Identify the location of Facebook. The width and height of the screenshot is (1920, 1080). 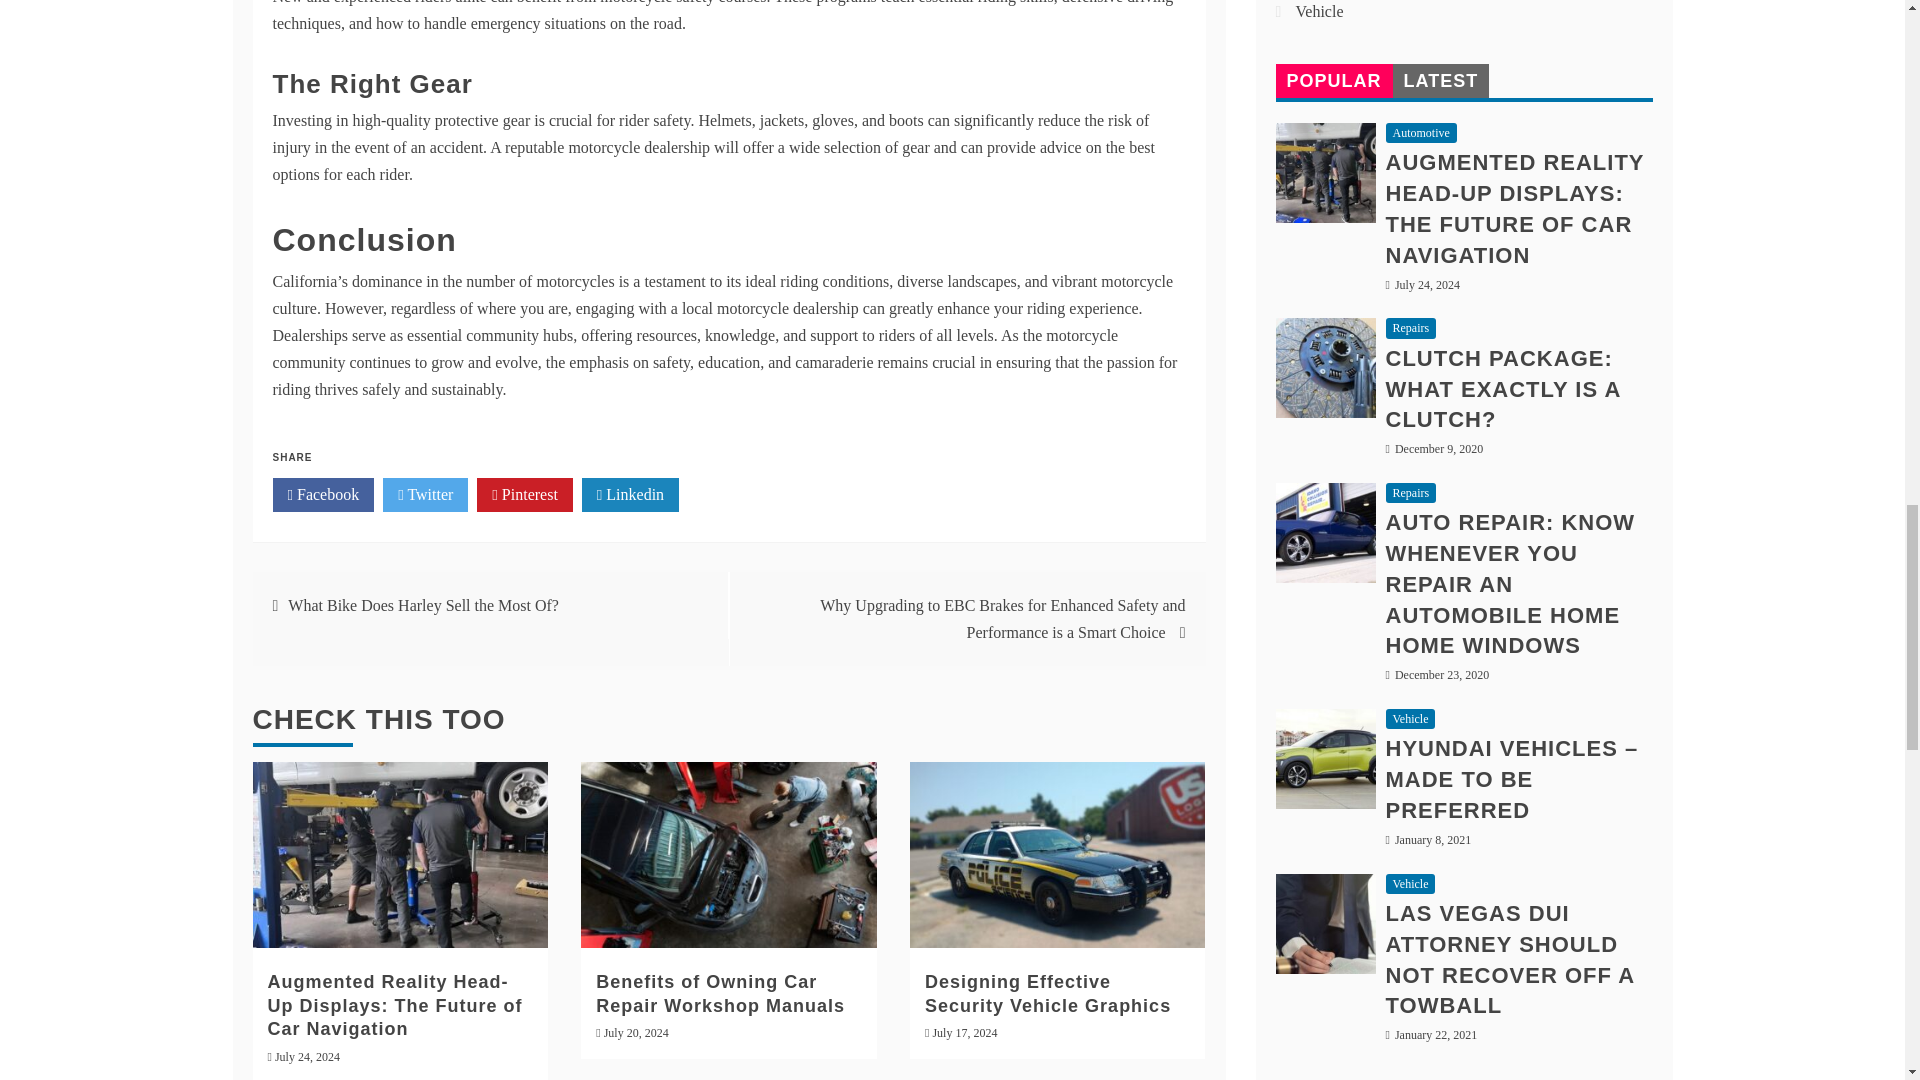
(323, 494).